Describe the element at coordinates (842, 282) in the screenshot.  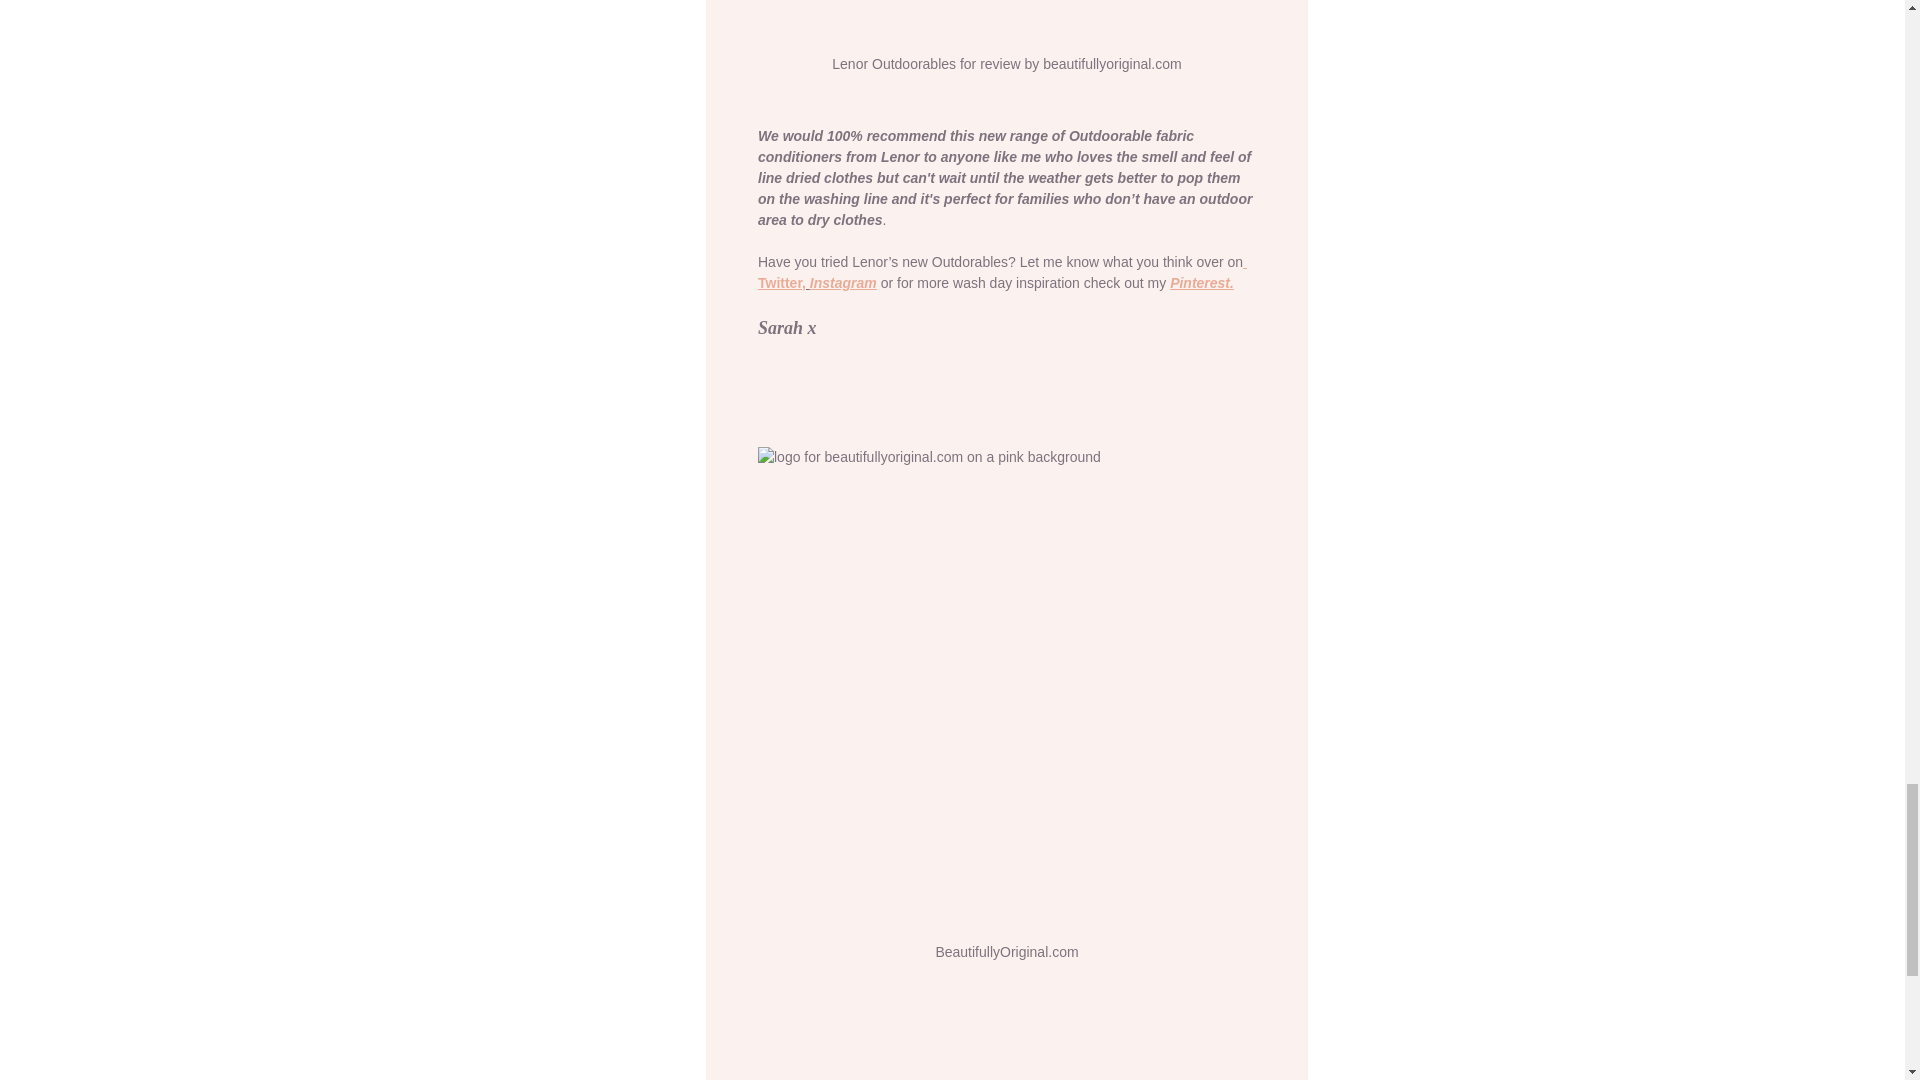
I see `Instagram` at that location.